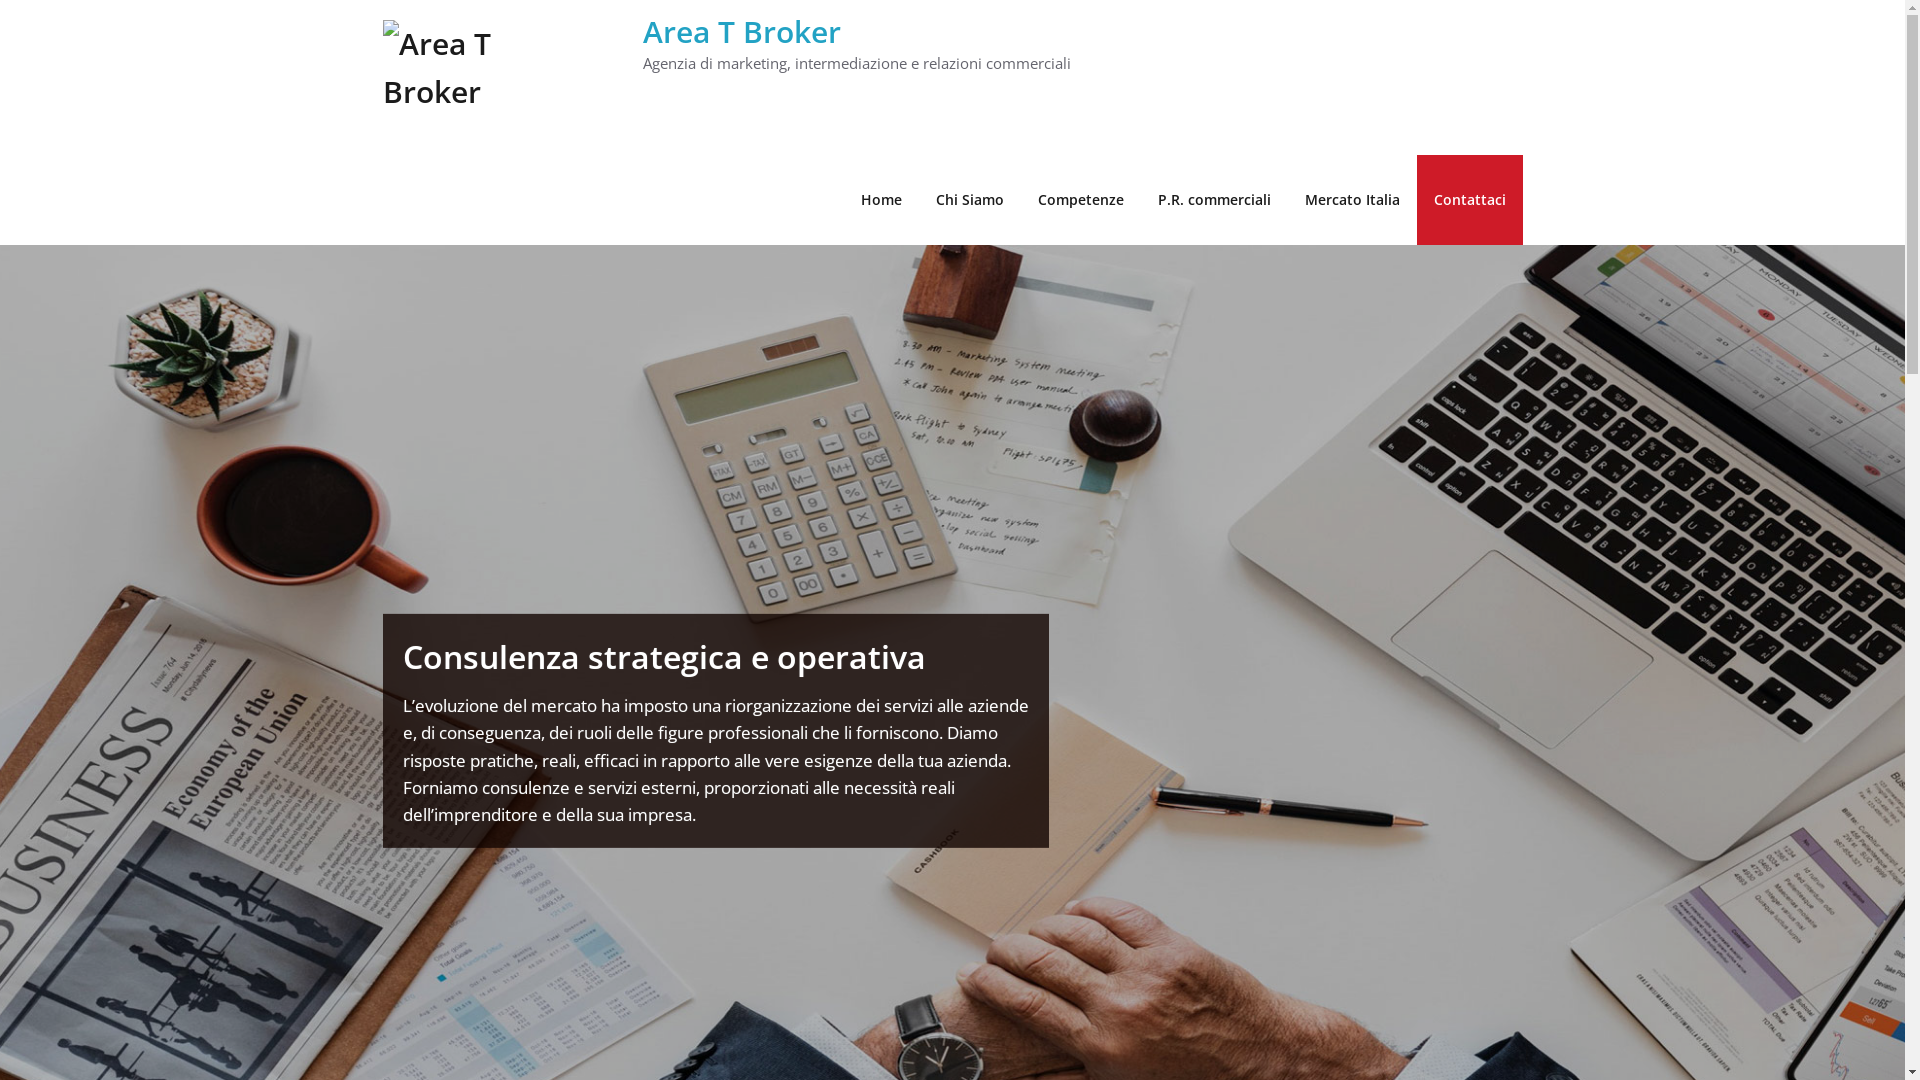  Describe the element at coordinates (1080, 200) in the screenshot. I see `Competenze` at that location.